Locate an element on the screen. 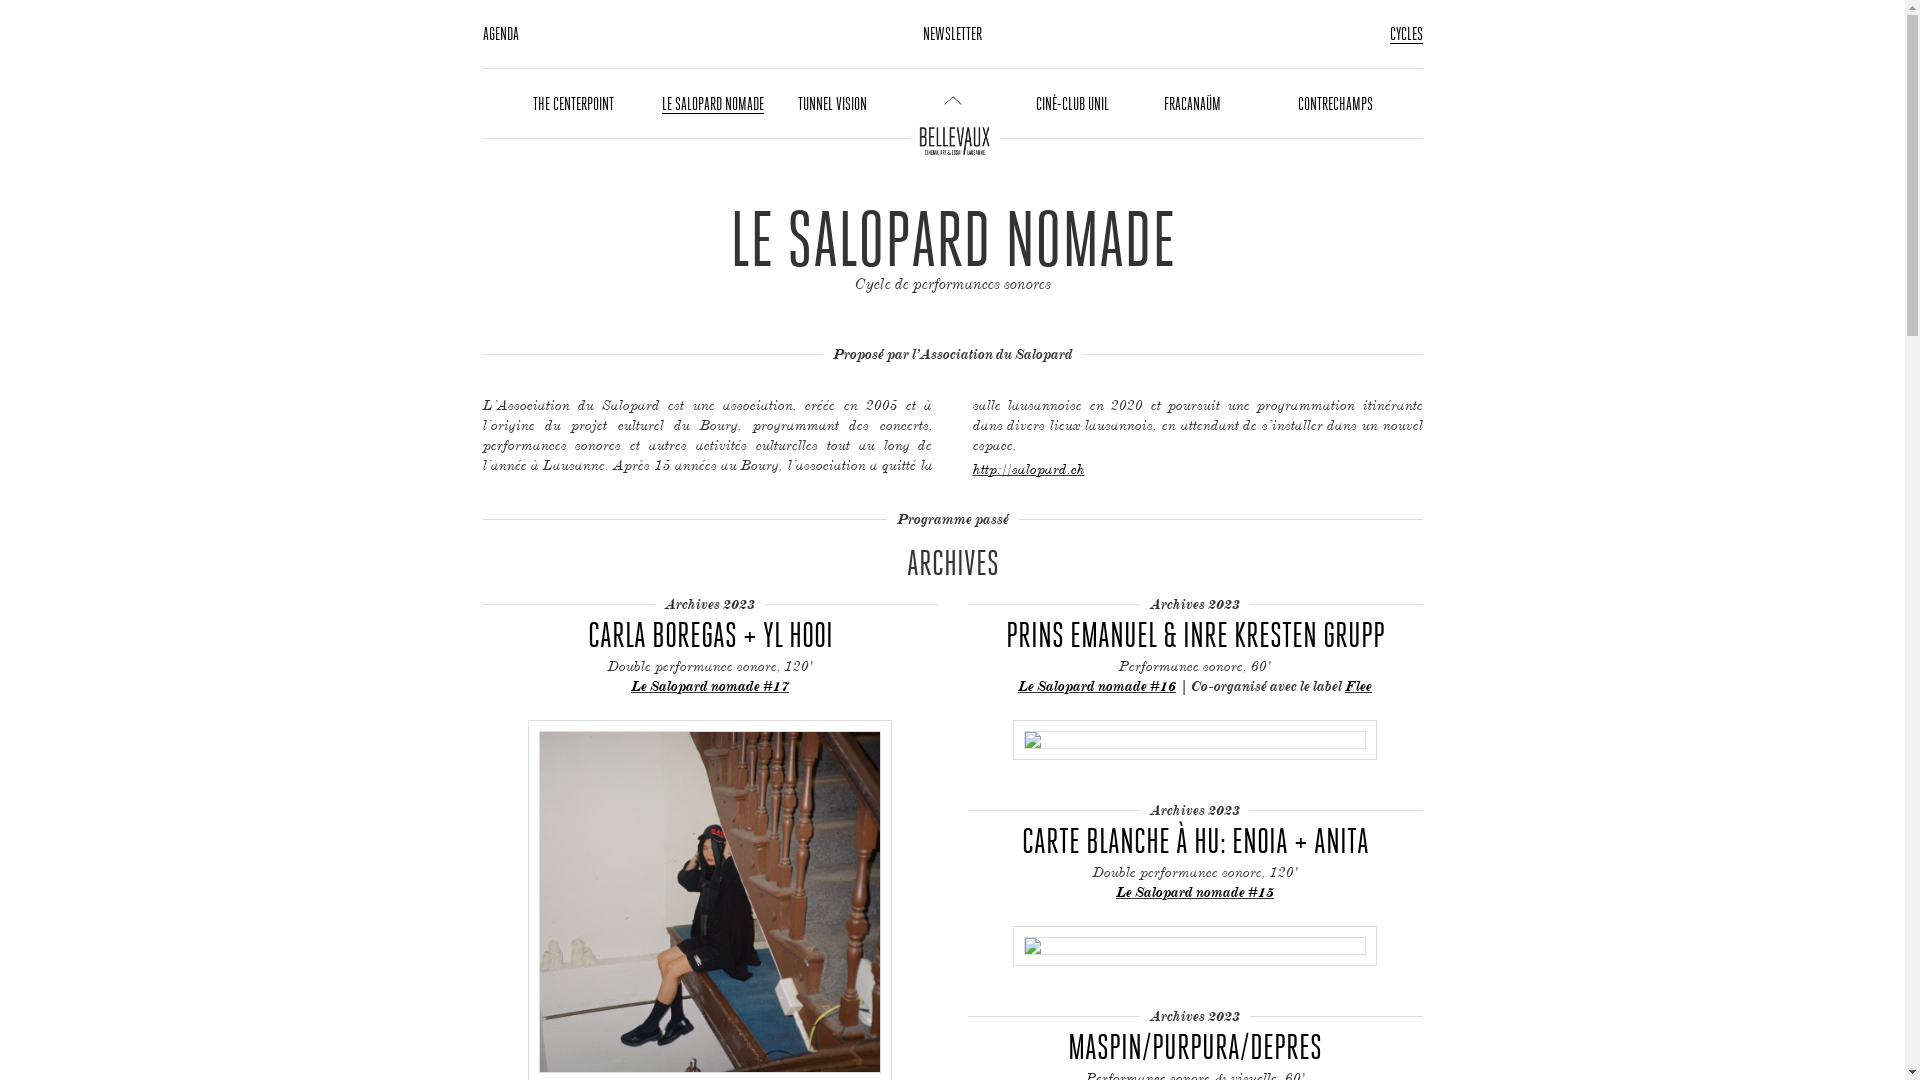 Image resolution: width=1920 pixels, height=1080 pixels. CARLA BOREGAS + YL HOOI is located at coordinates (710, 634).